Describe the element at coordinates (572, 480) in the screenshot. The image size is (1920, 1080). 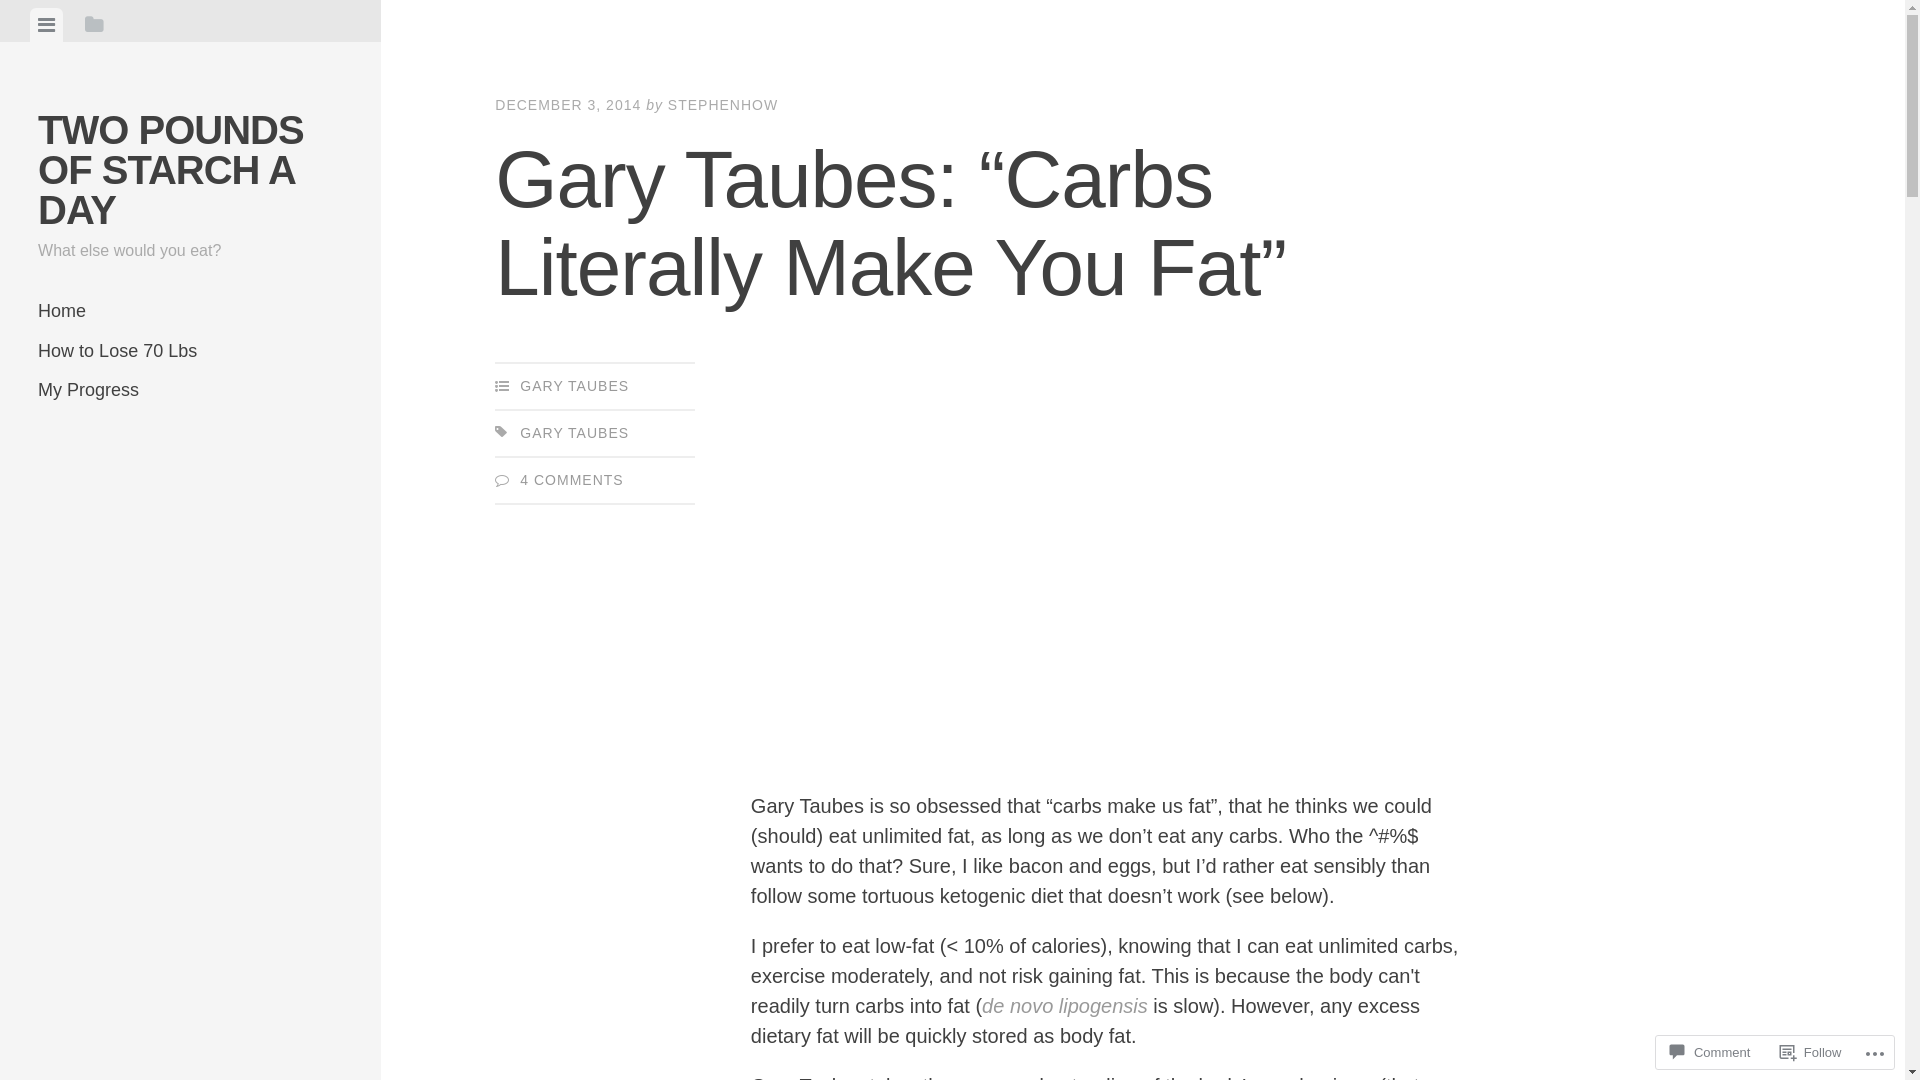
I see `4 COMMENTS` at that location.